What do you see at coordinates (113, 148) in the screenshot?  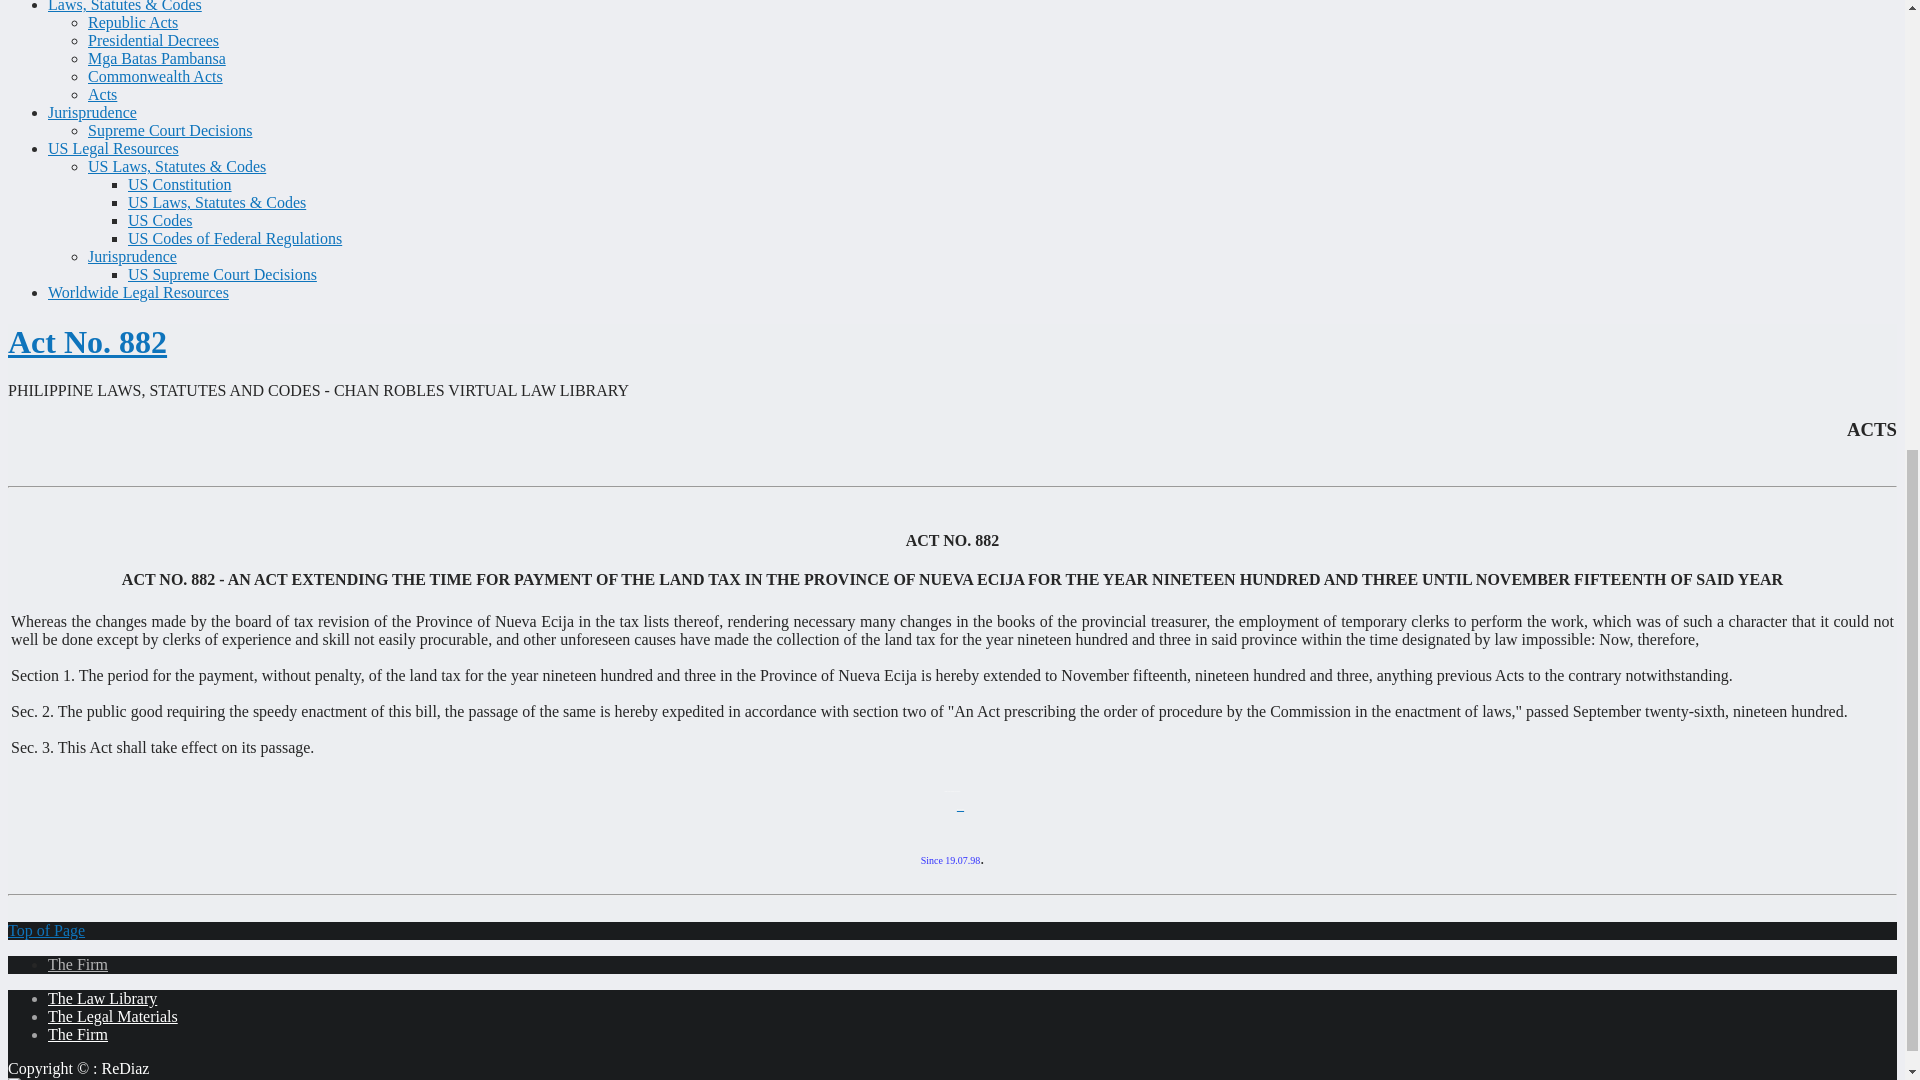 I see `US Legal Resources` at bounding box center [113, 148].